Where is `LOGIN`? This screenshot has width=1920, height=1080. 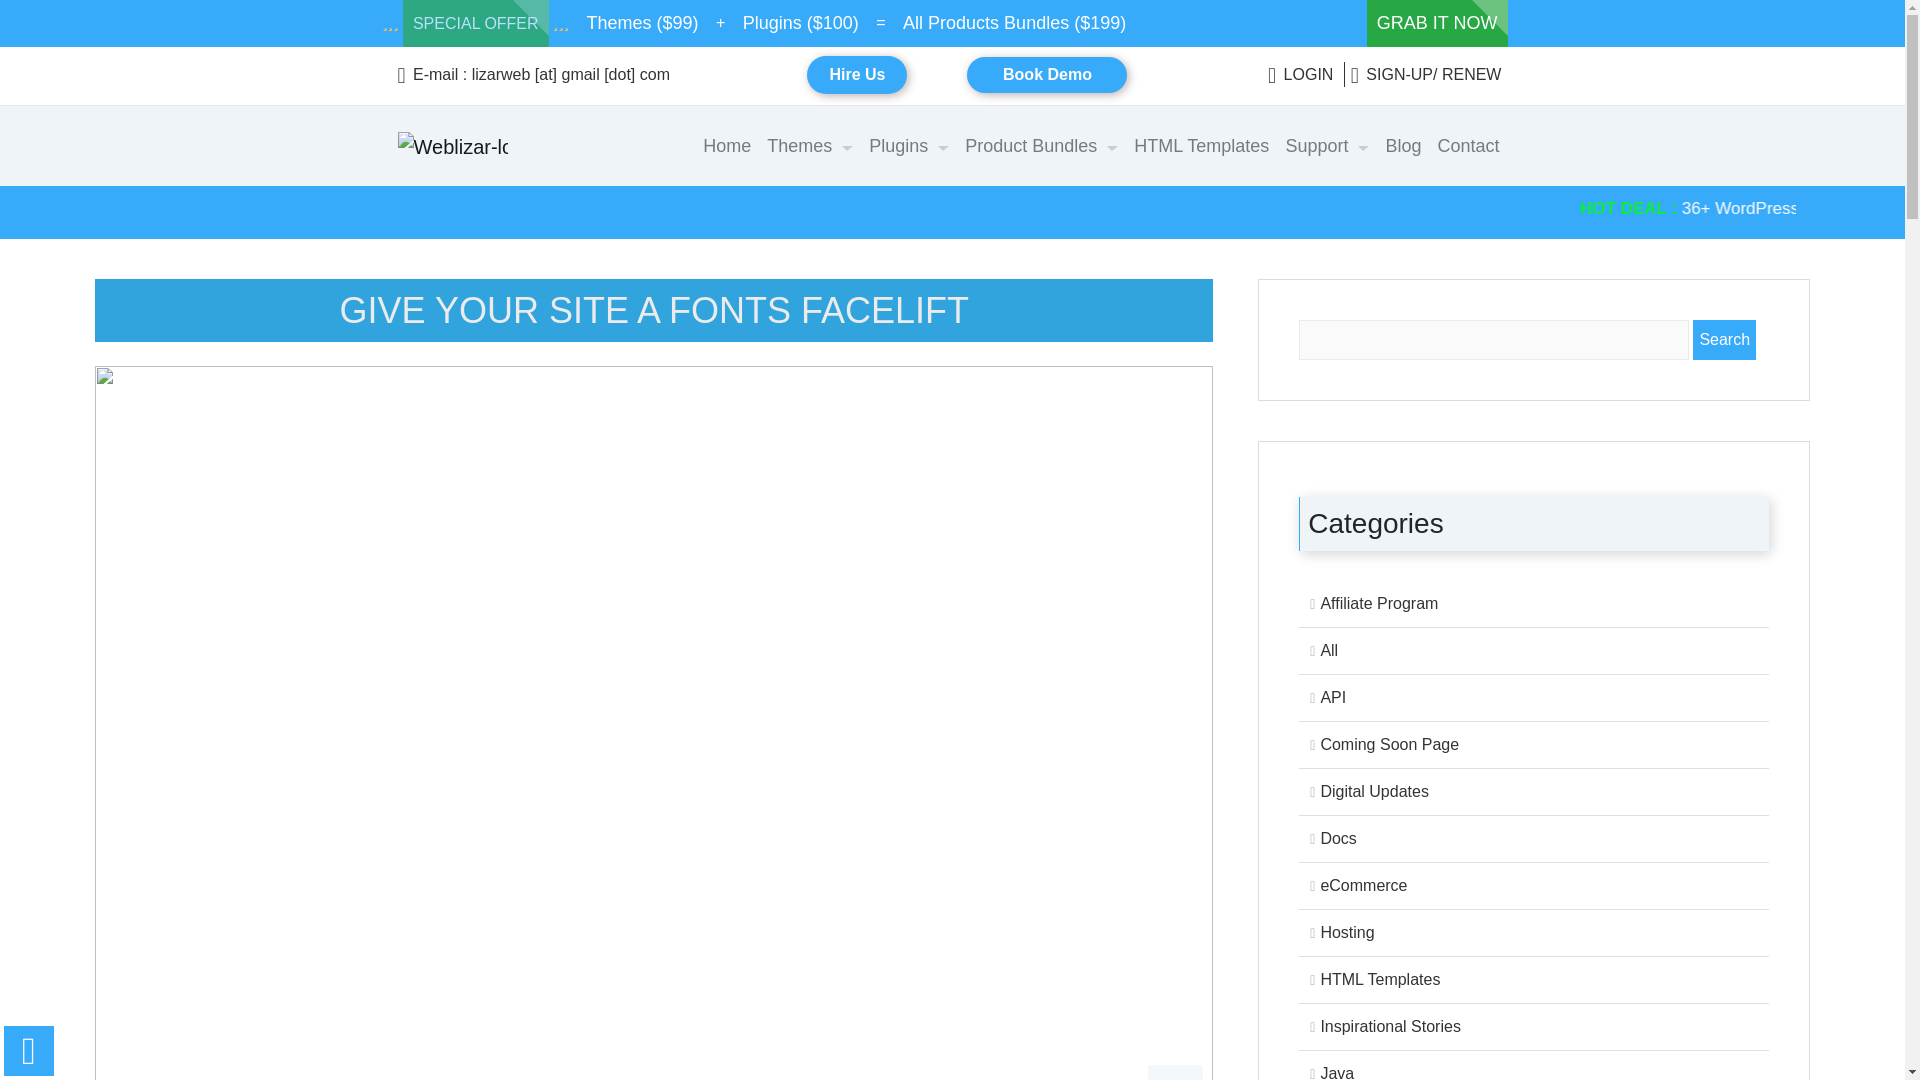
LOGIN is located at coordinates (1303, 74).